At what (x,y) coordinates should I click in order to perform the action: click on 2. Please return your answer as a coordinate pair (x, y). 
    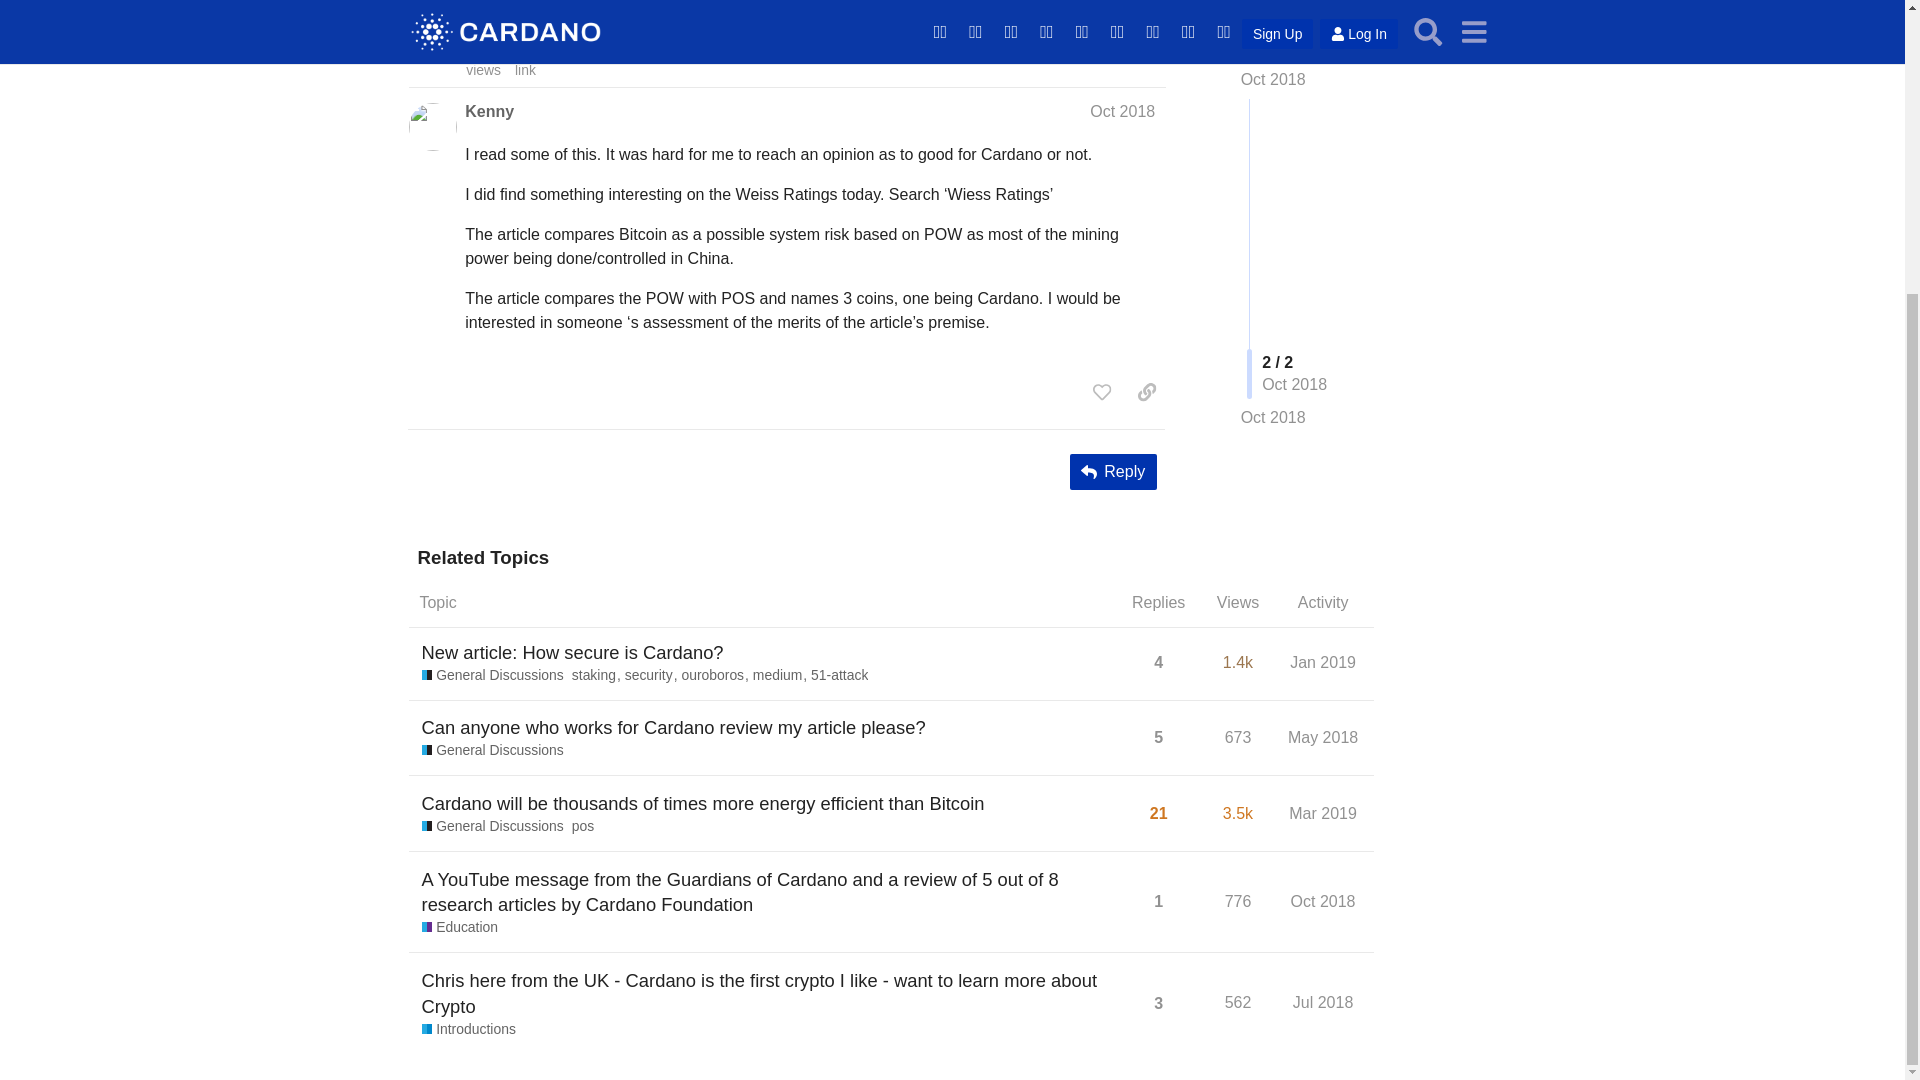
    Looking at the image, I should click on (653, 676).